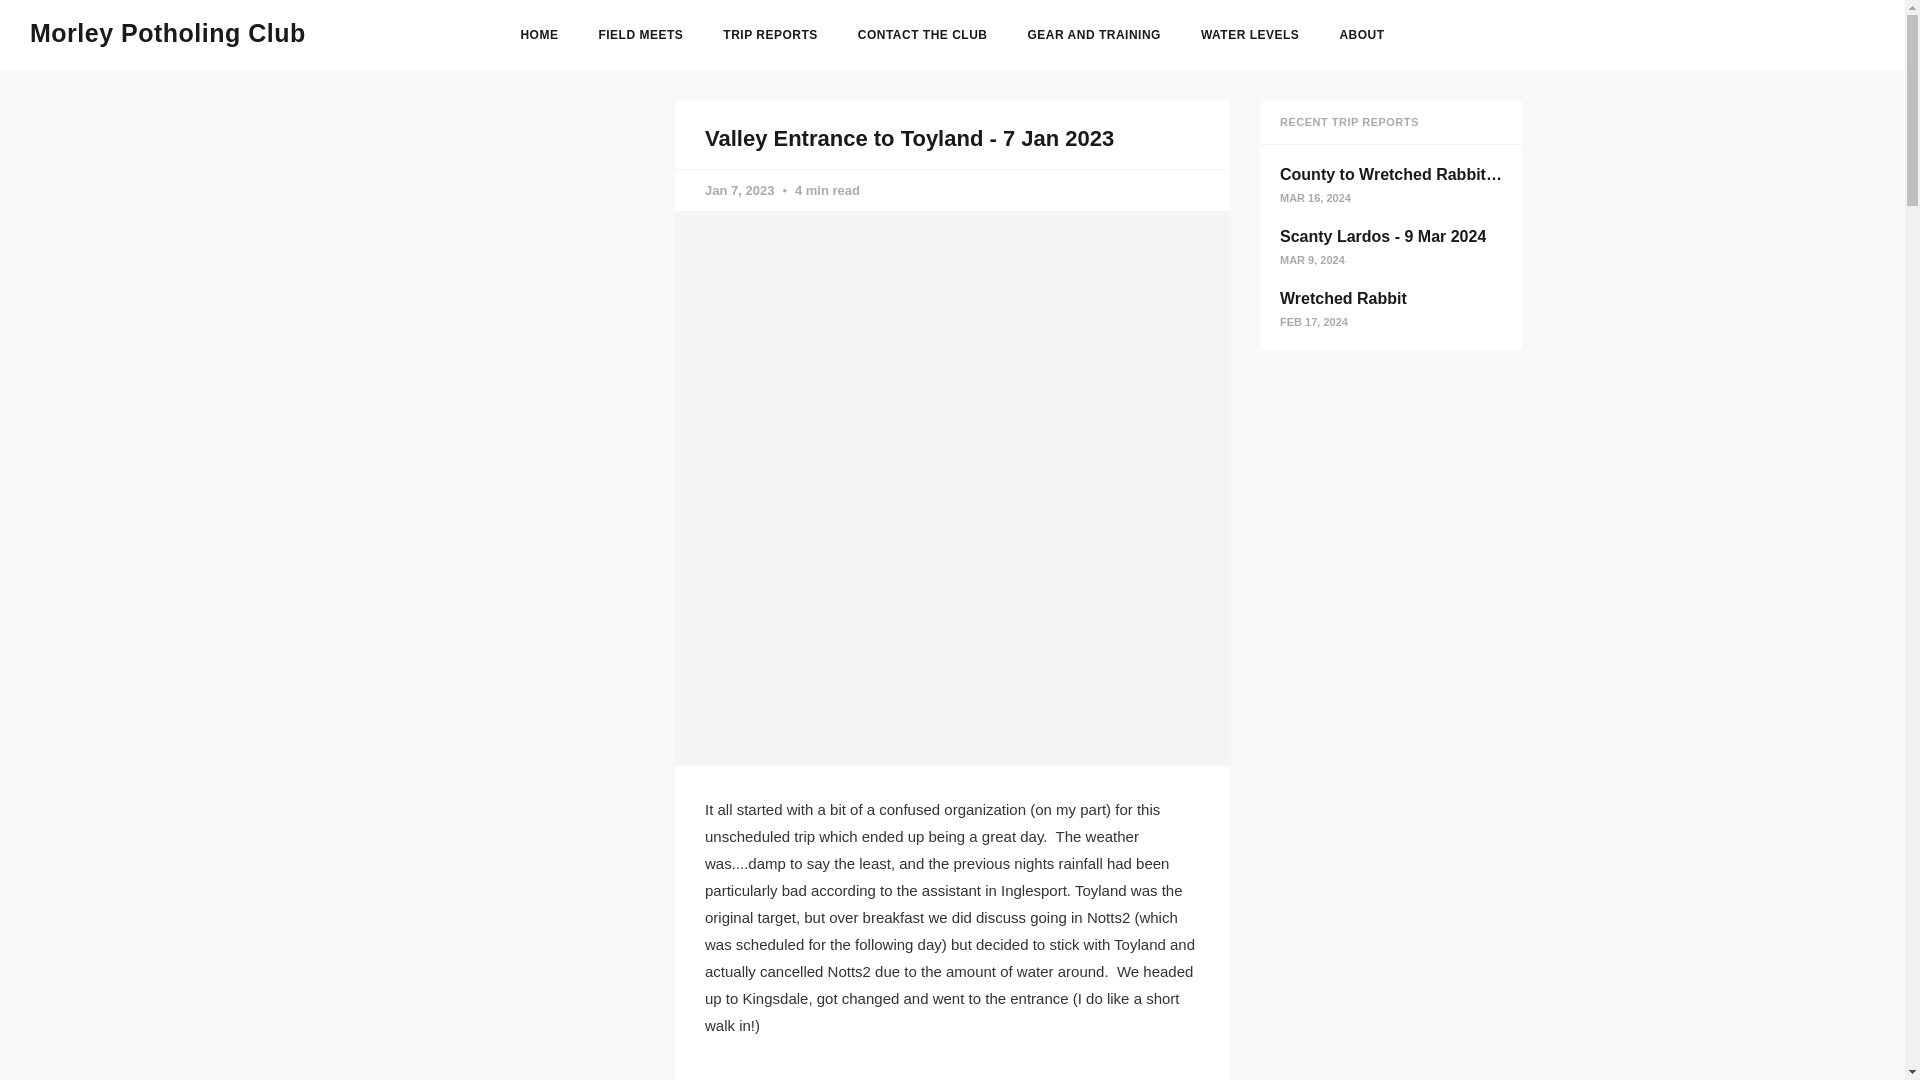  I want to click on GEAR AND TRAINING, so click(1094, 35).